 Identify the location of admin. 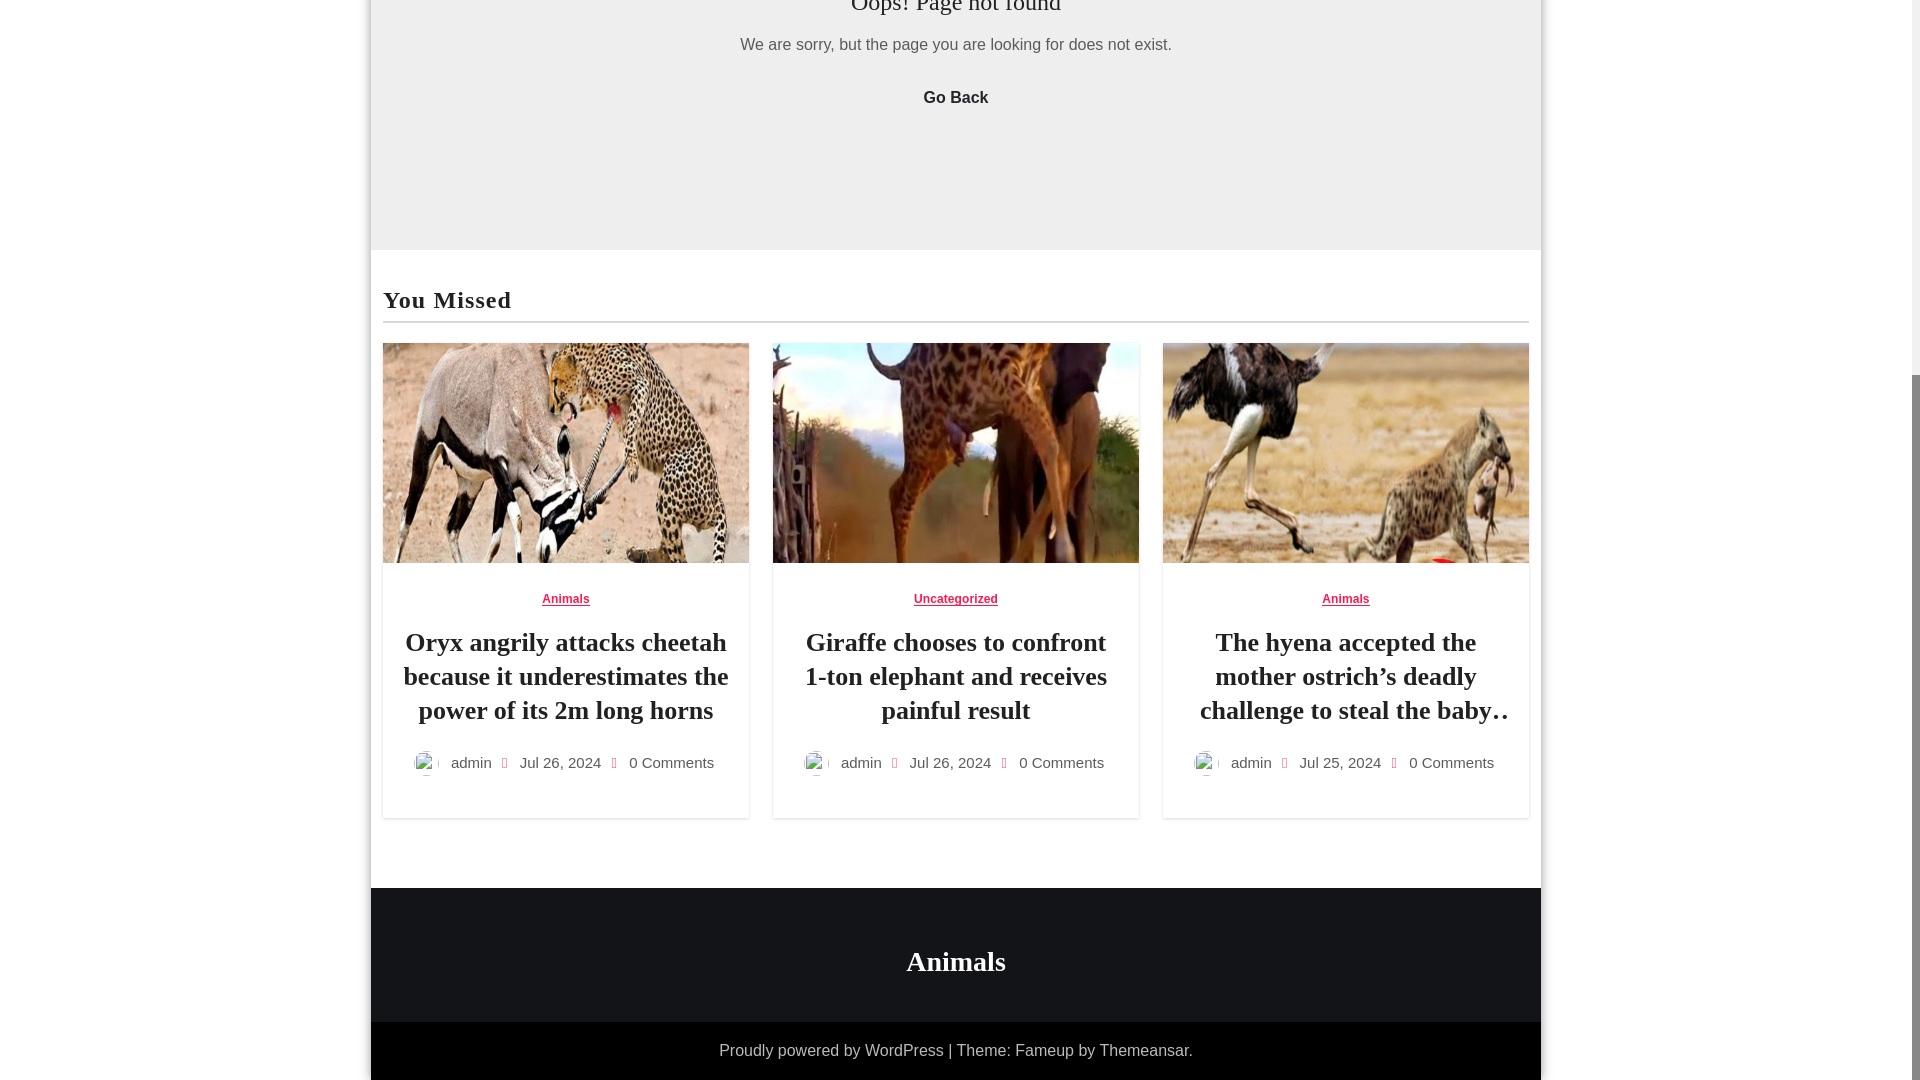
(844, 762).